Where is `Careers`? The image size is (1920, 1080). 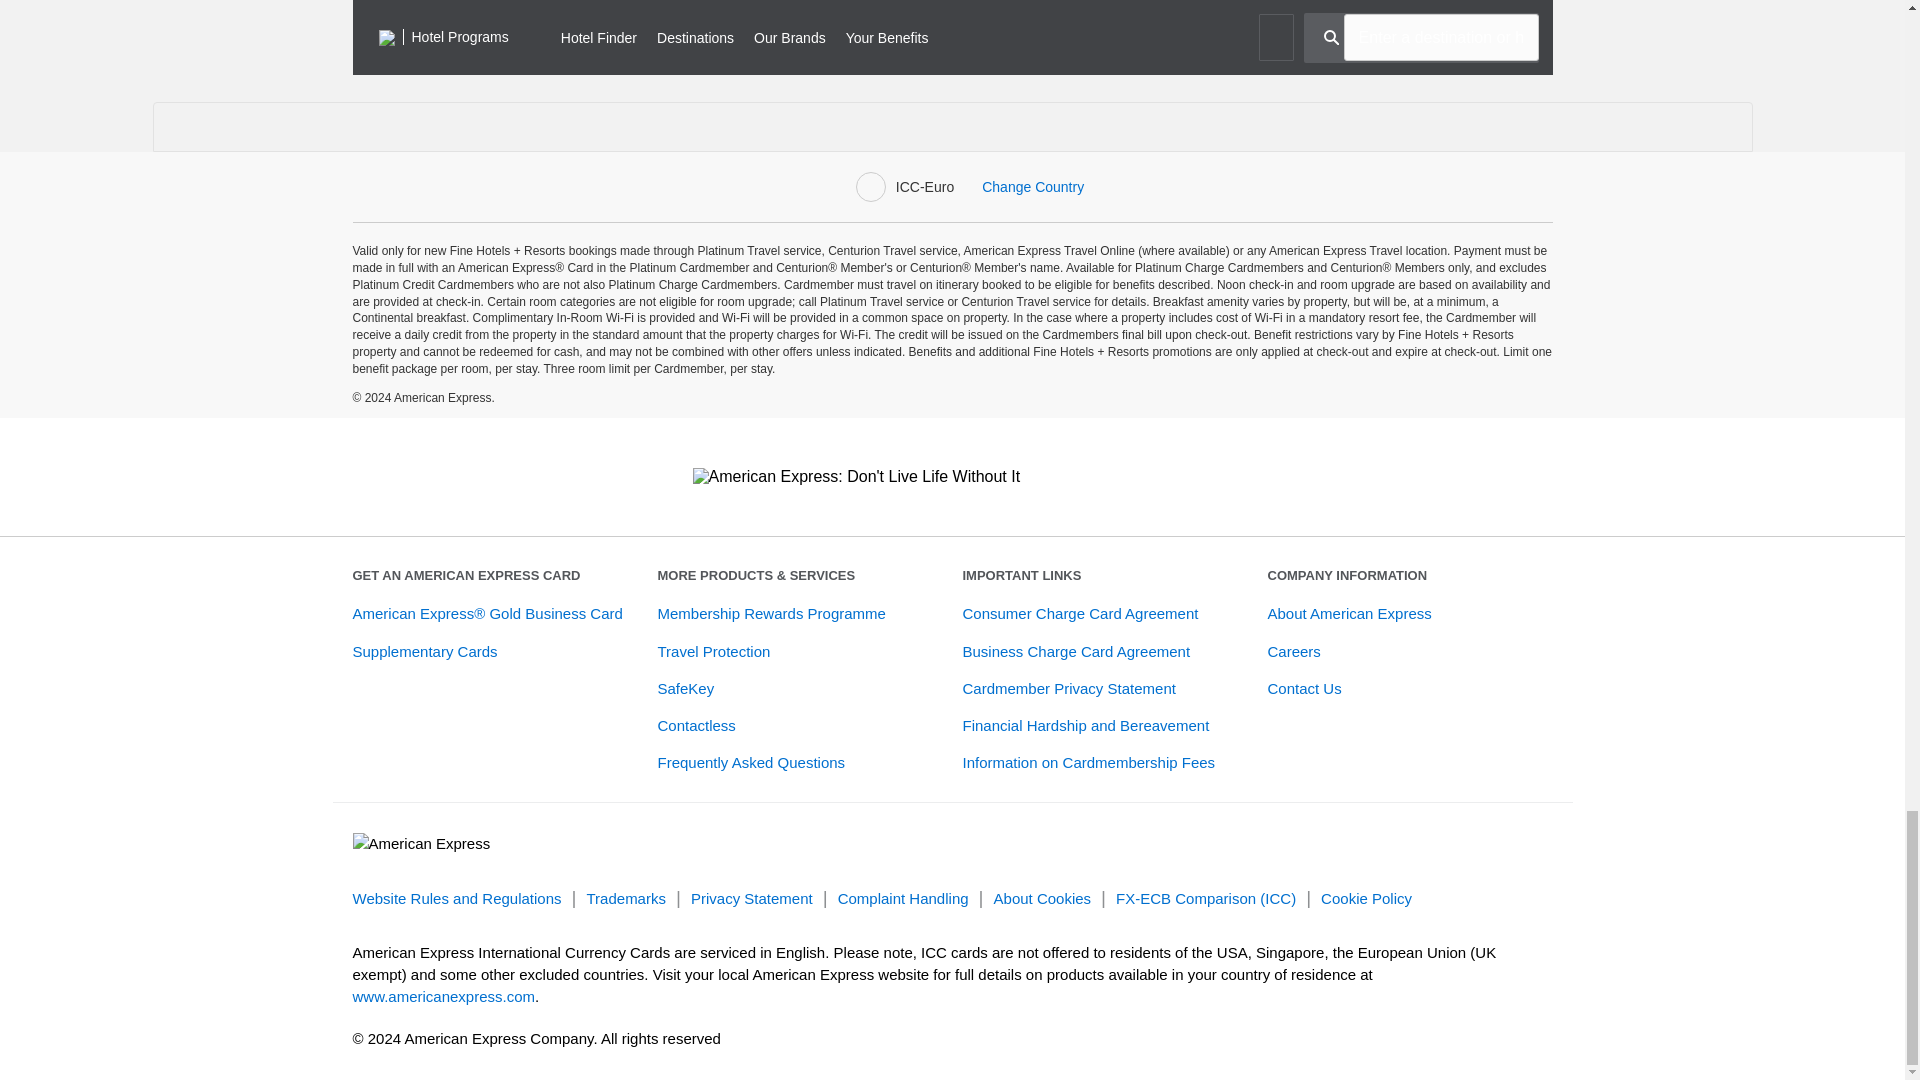 Careers is located at coordinates (1294, 650).